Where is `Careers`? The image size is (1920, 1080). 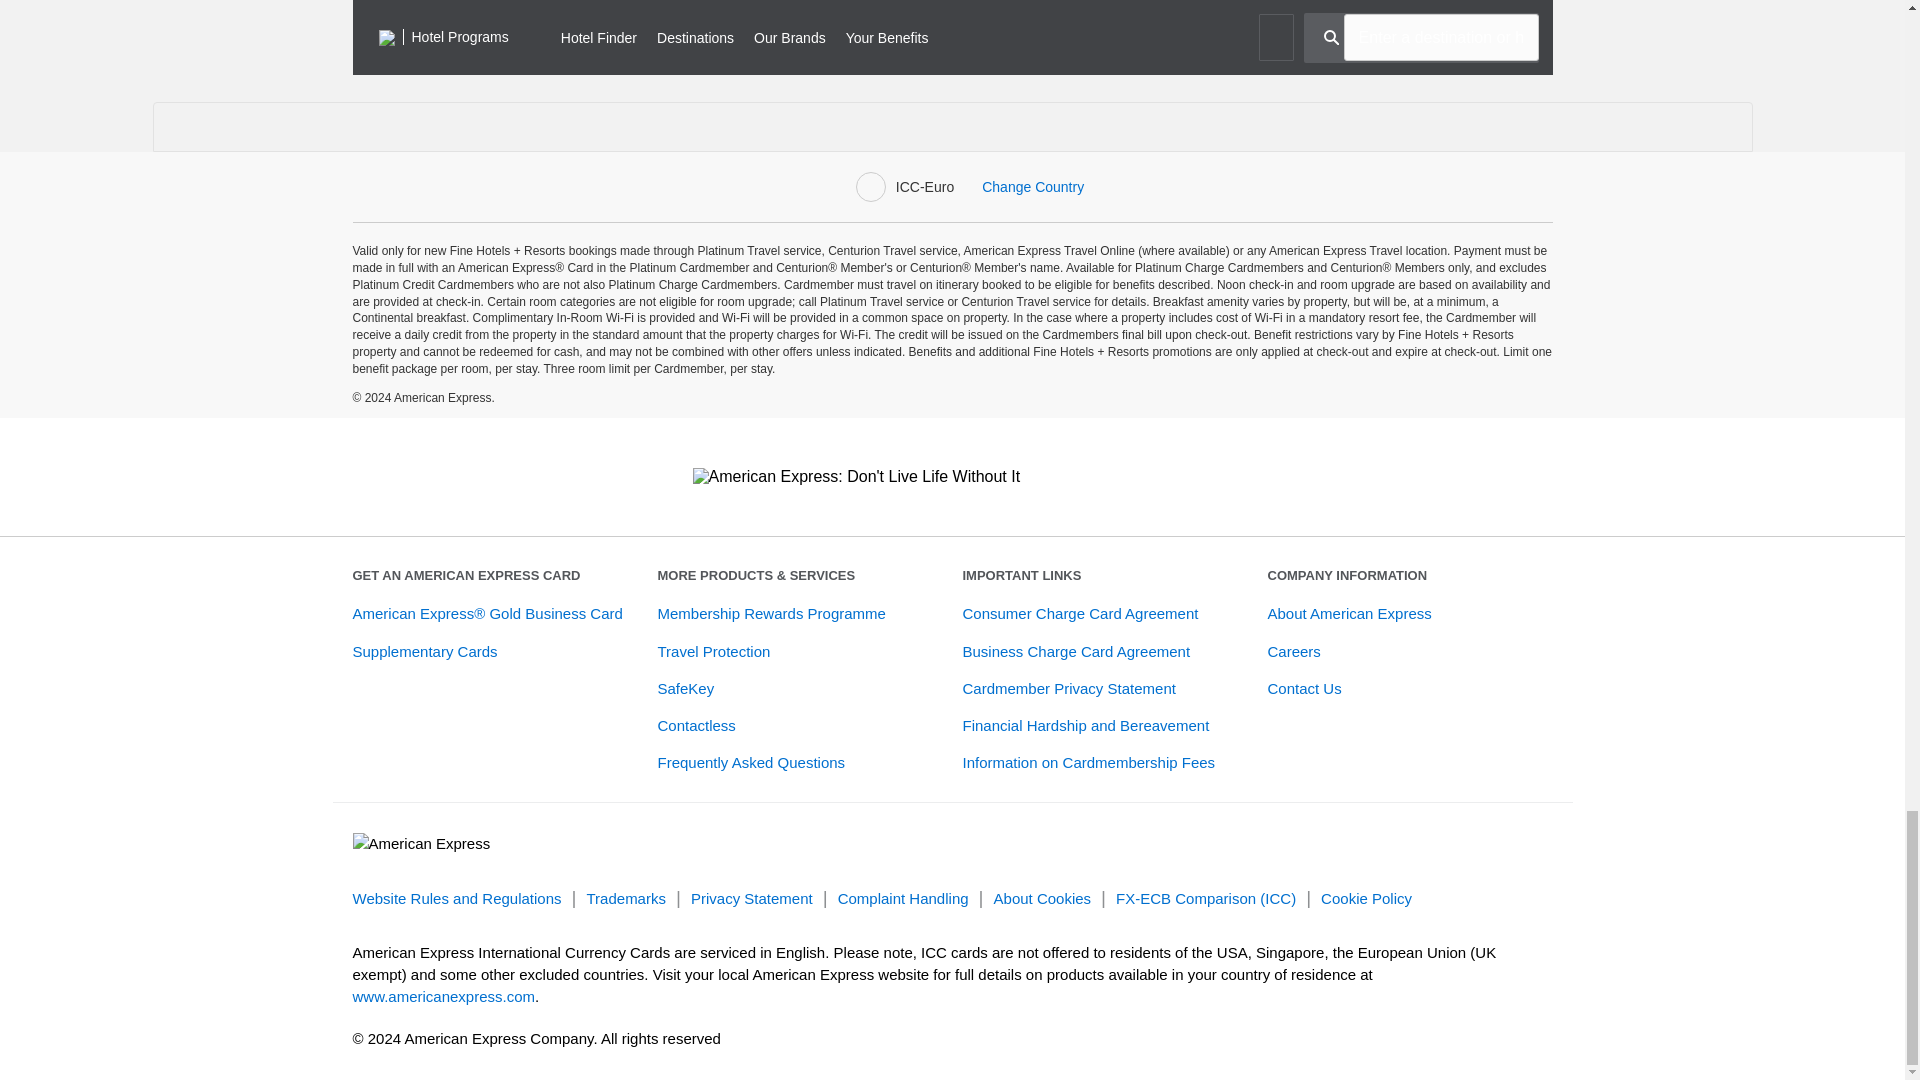 Careers is located at coordinates (1294, 650).